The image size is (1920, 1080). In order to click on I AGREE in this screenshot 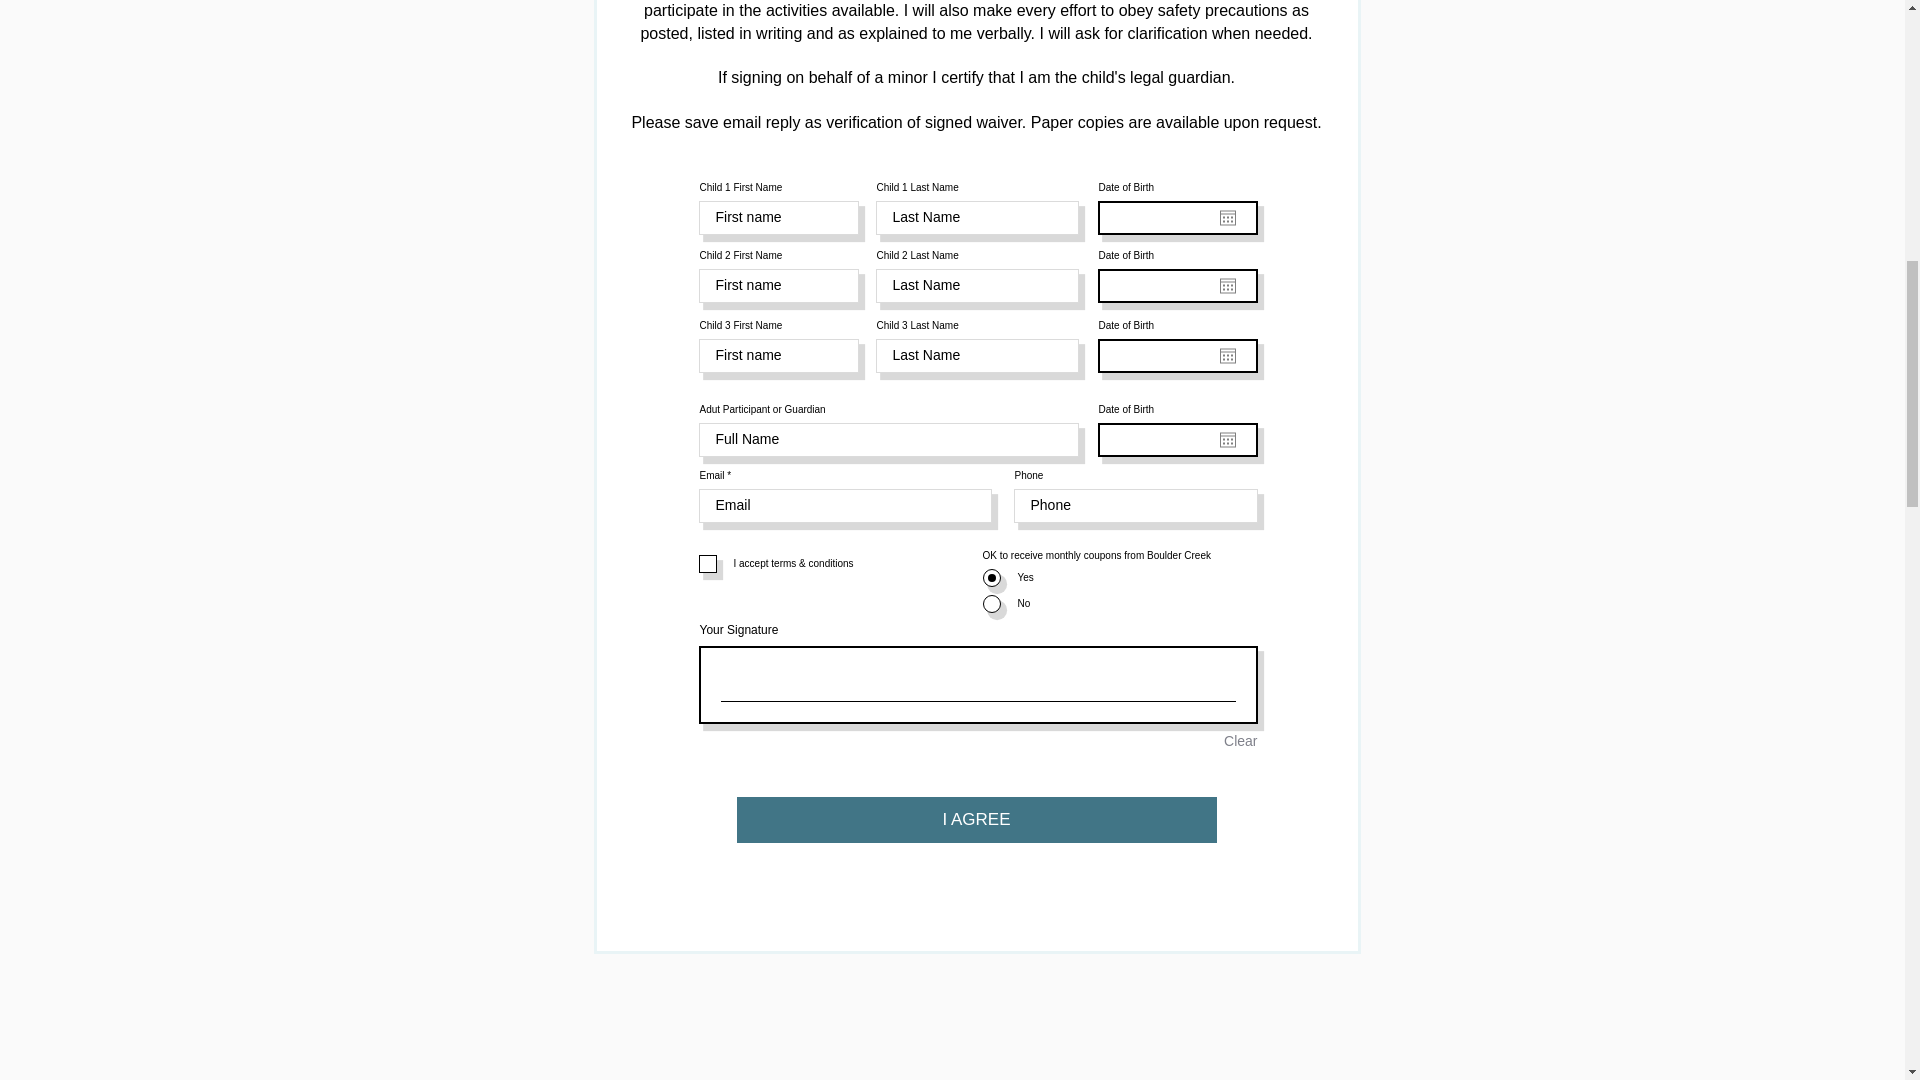, I will do `click(975, 818)`.